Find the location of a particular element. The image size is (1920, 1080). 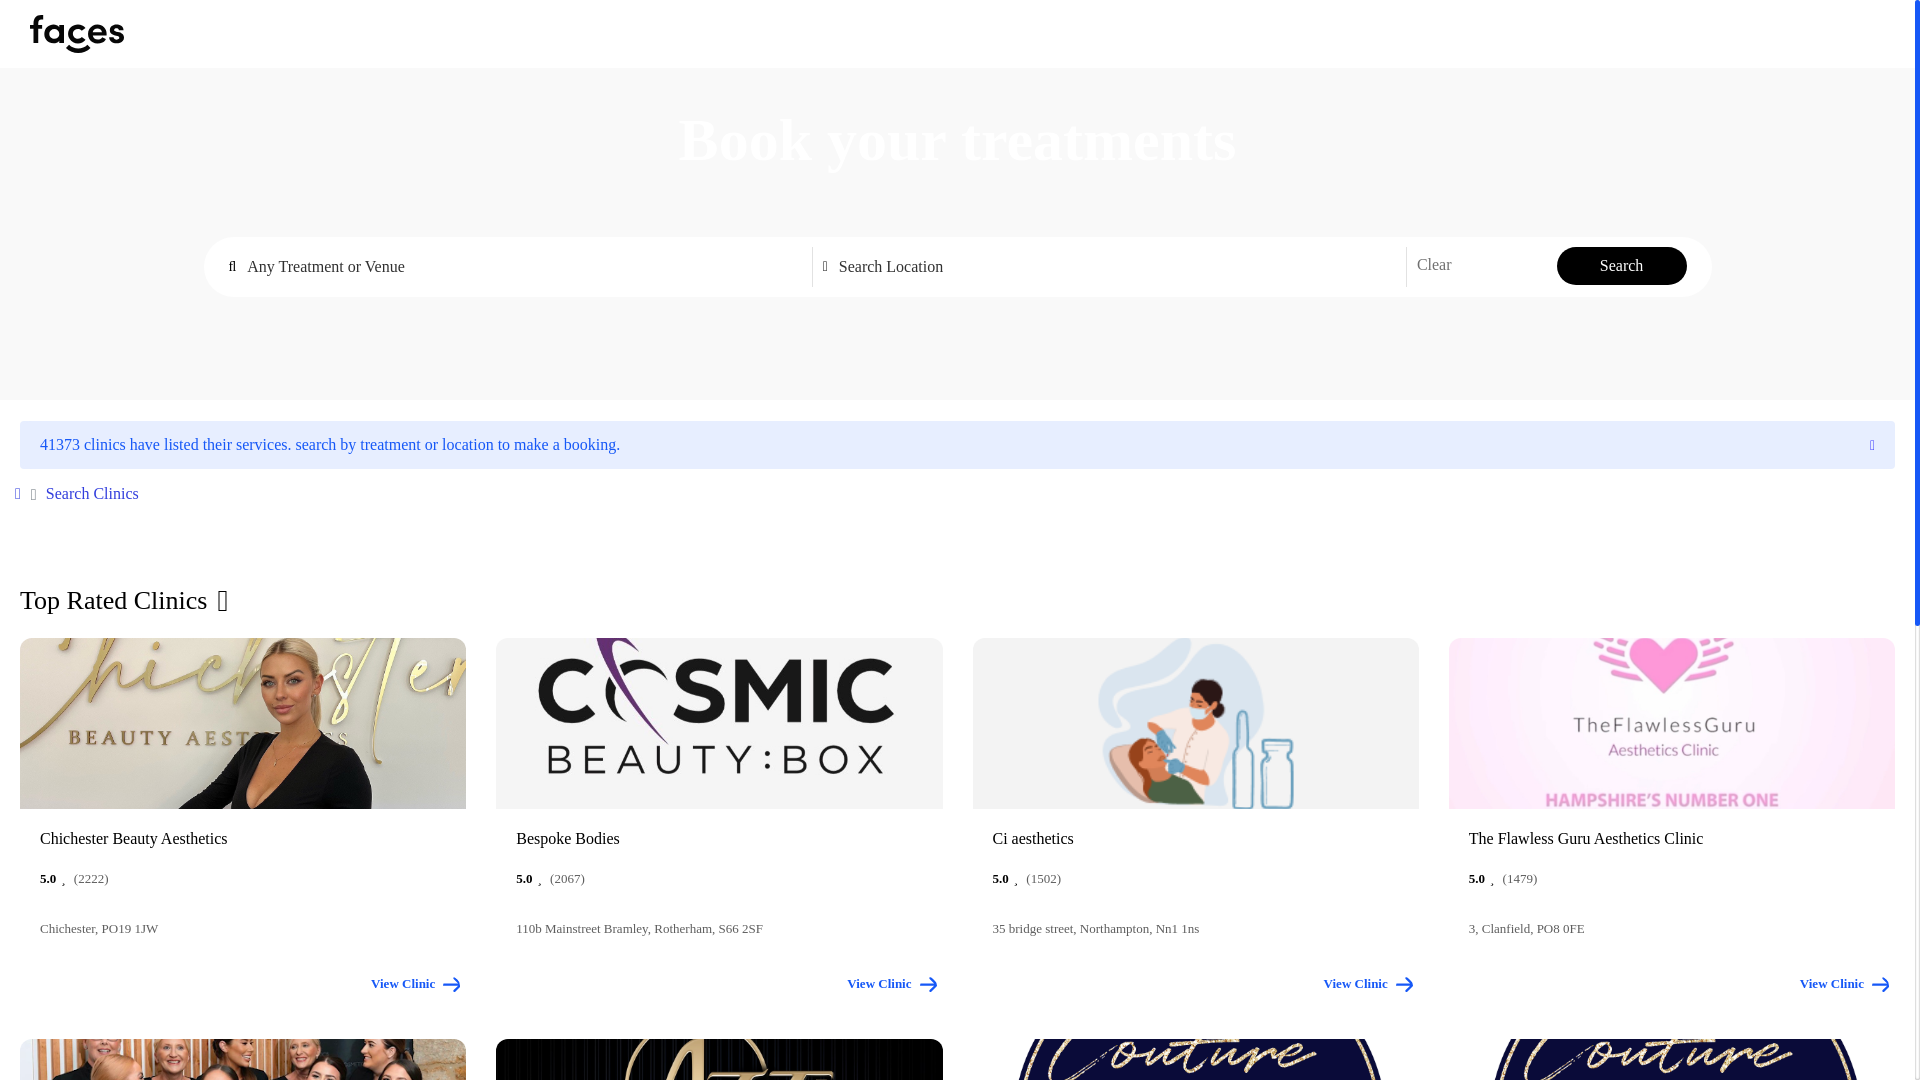

Chichester Beauty Aesthetics is located at coordinates (242, 838).